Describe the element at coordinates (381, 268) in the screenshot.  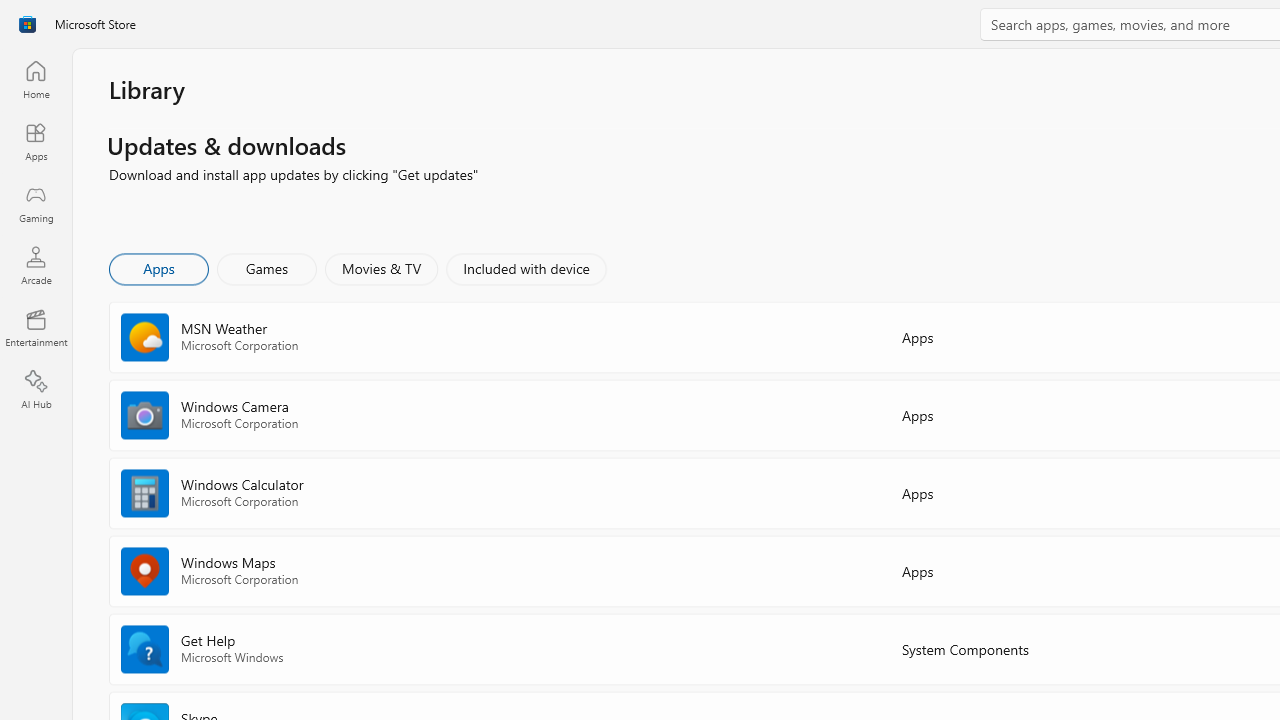
I see `Movies & TV` at that location.